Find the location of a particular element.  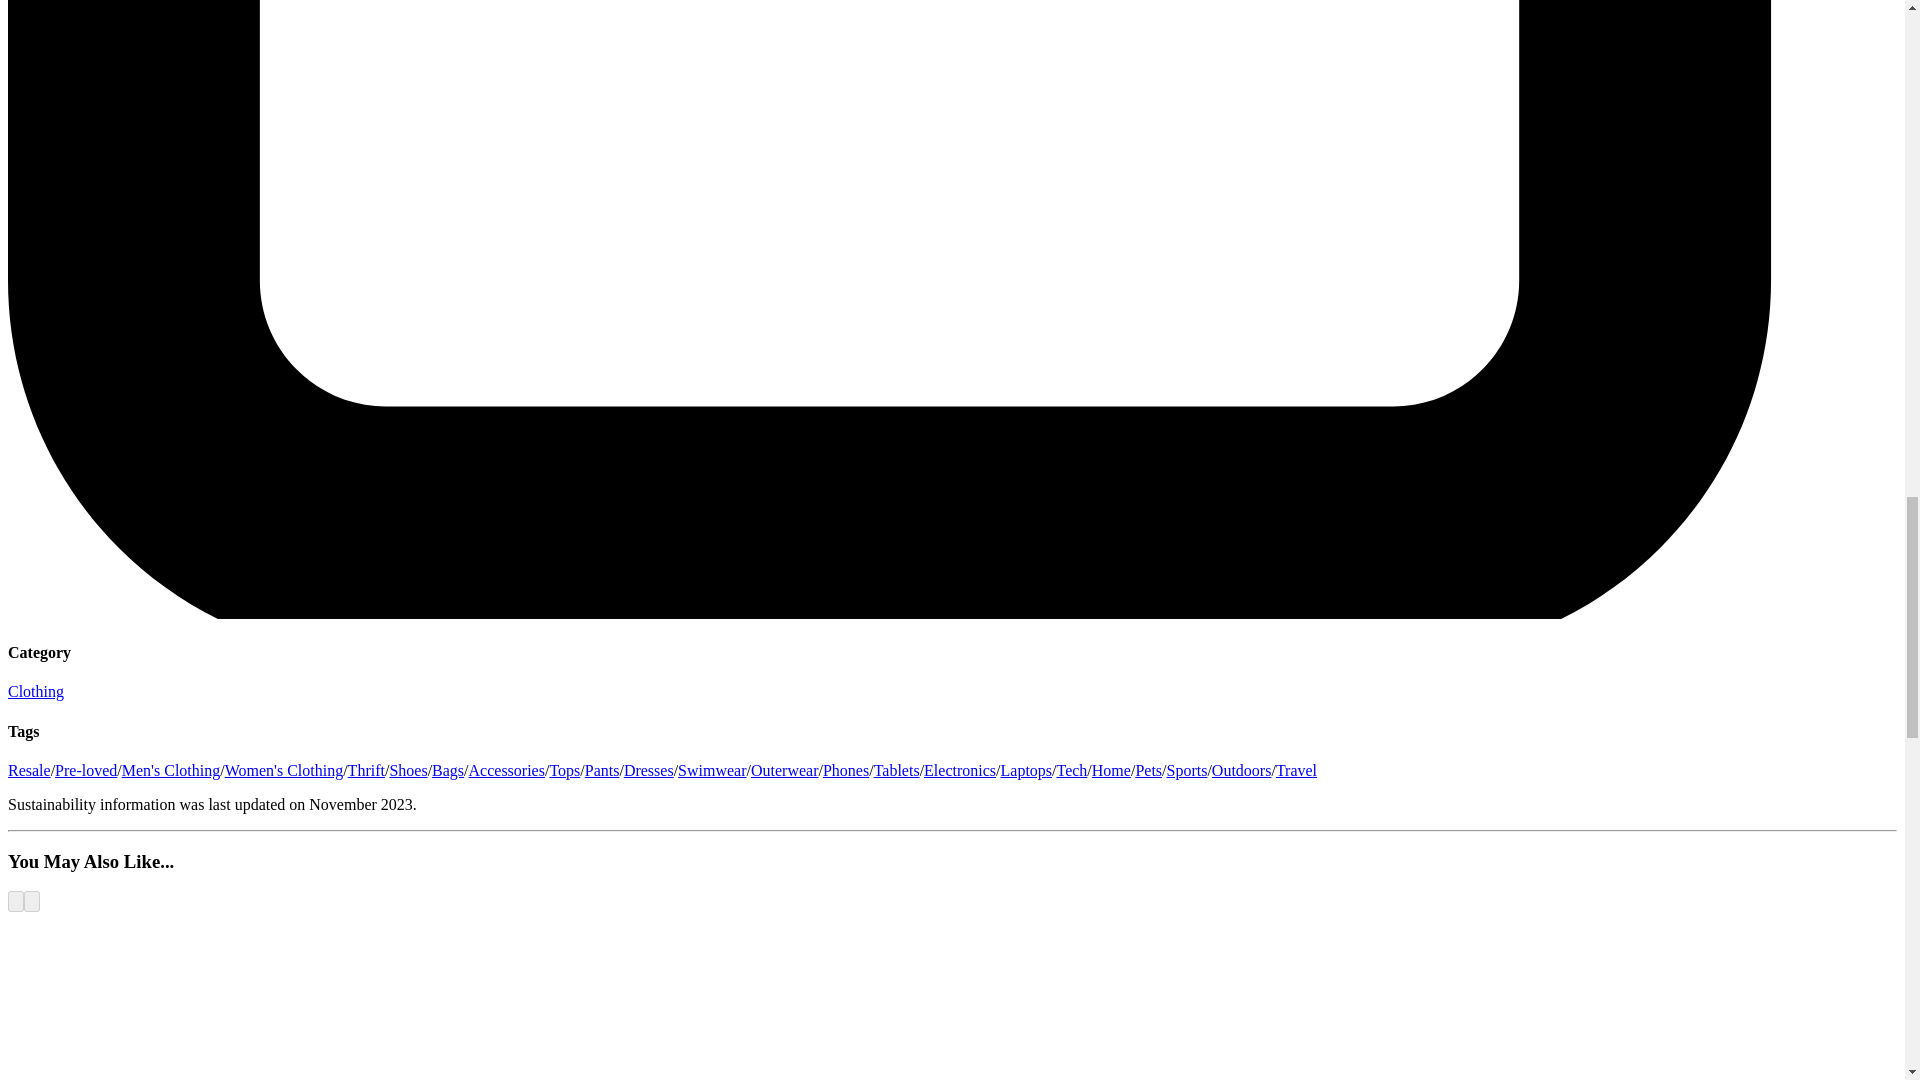

Outdoors is located at coordinates (1241, 770).